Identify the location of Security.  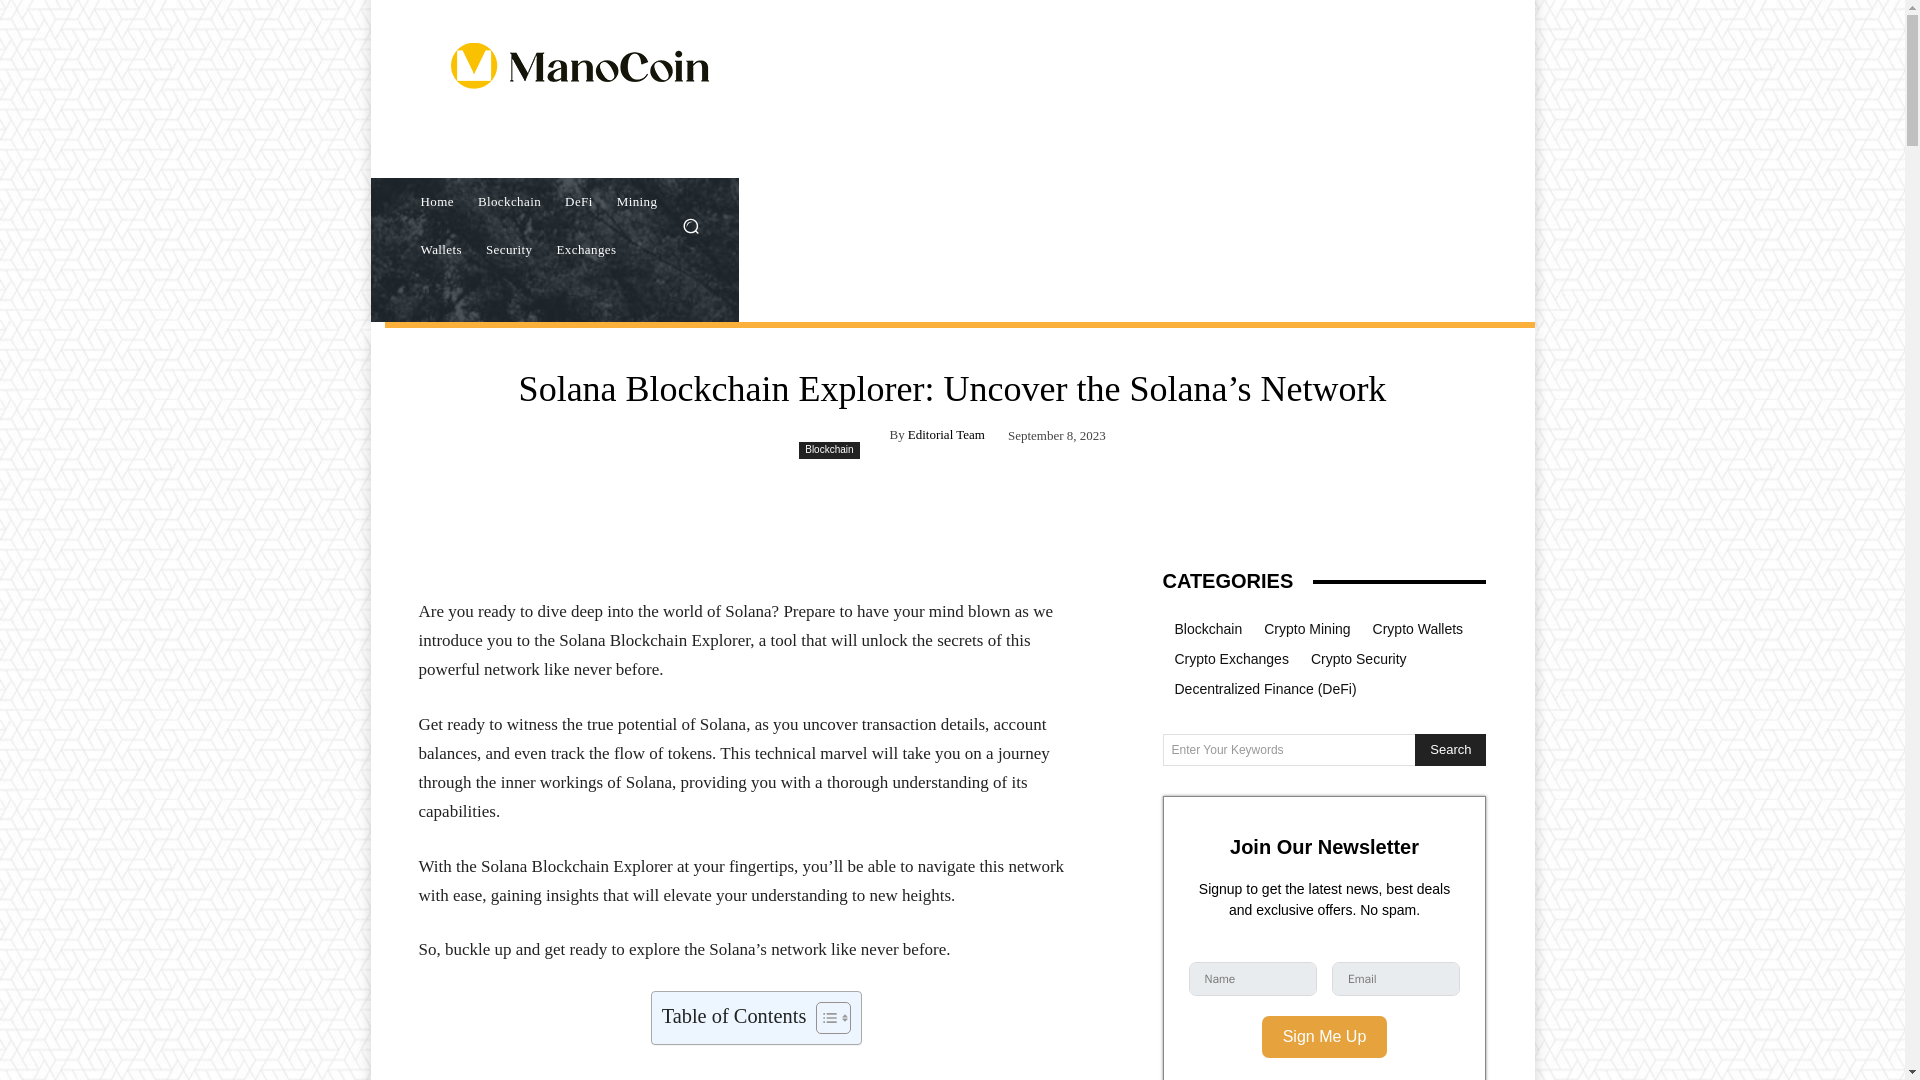
(510, 250).